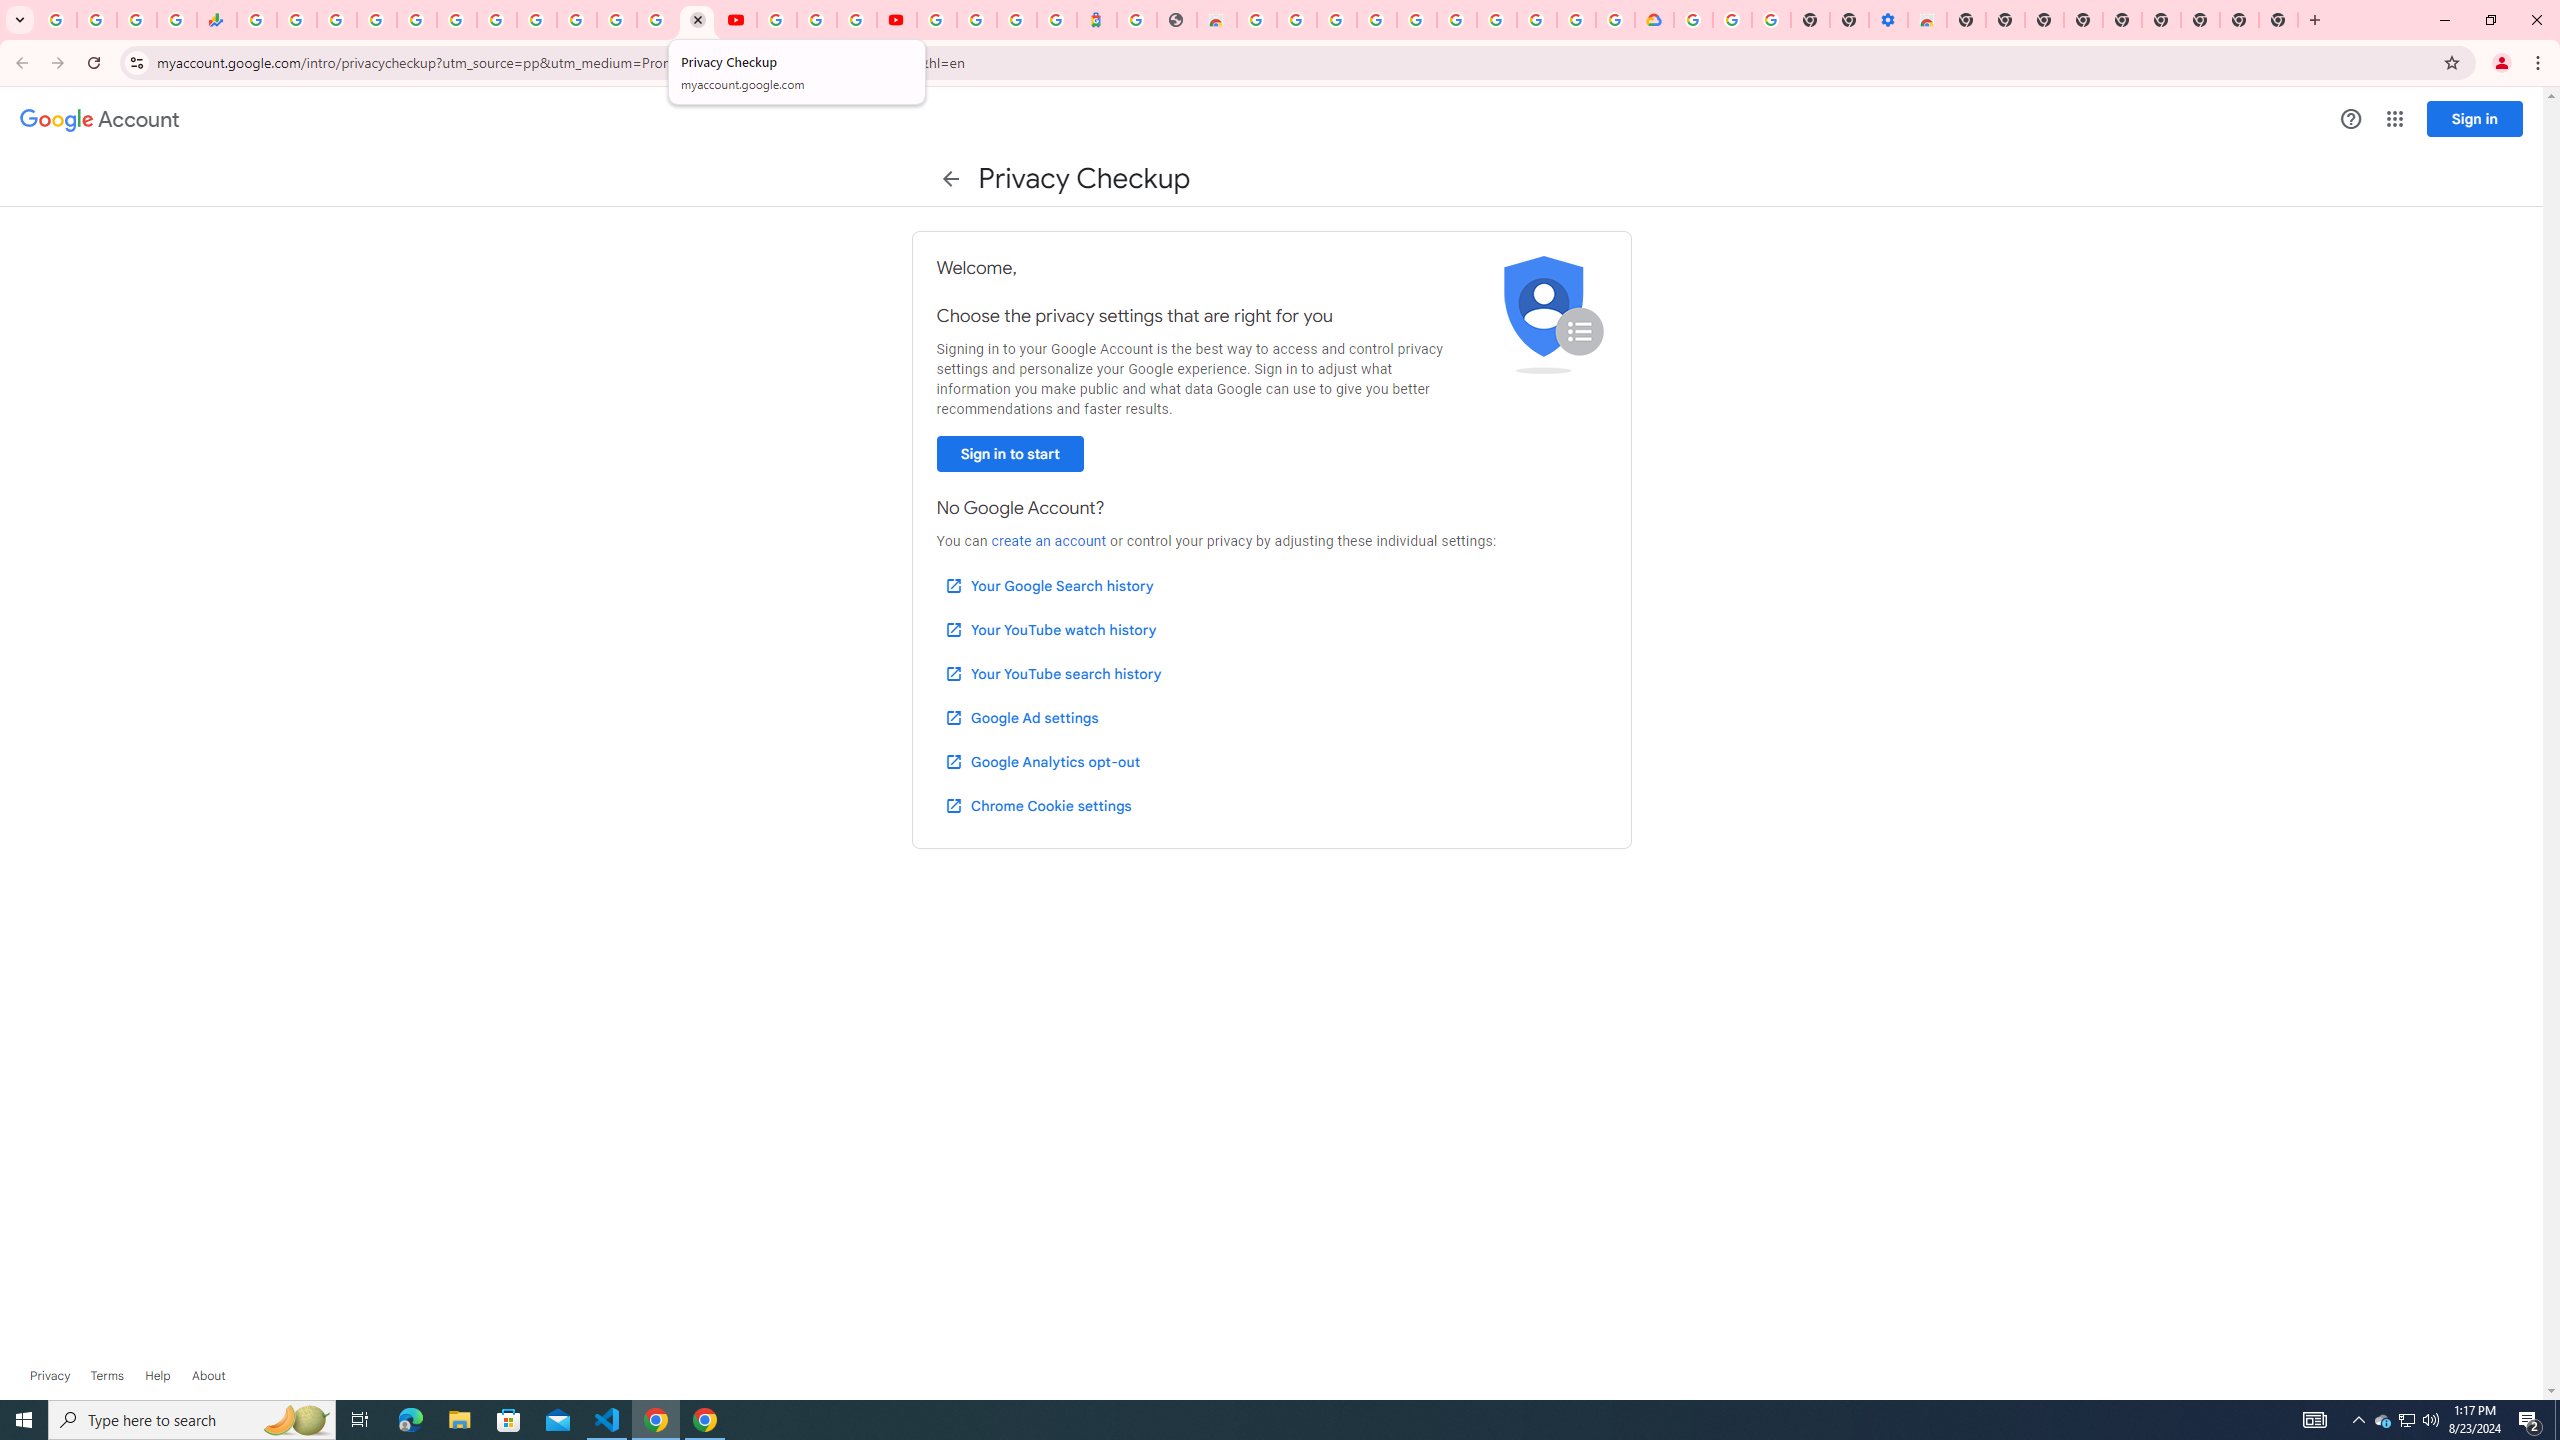 The image size is (2560, 1440). Describe the element at coordinates (1009, 454) in the screenshot. I see `Sign in to start` at that location.